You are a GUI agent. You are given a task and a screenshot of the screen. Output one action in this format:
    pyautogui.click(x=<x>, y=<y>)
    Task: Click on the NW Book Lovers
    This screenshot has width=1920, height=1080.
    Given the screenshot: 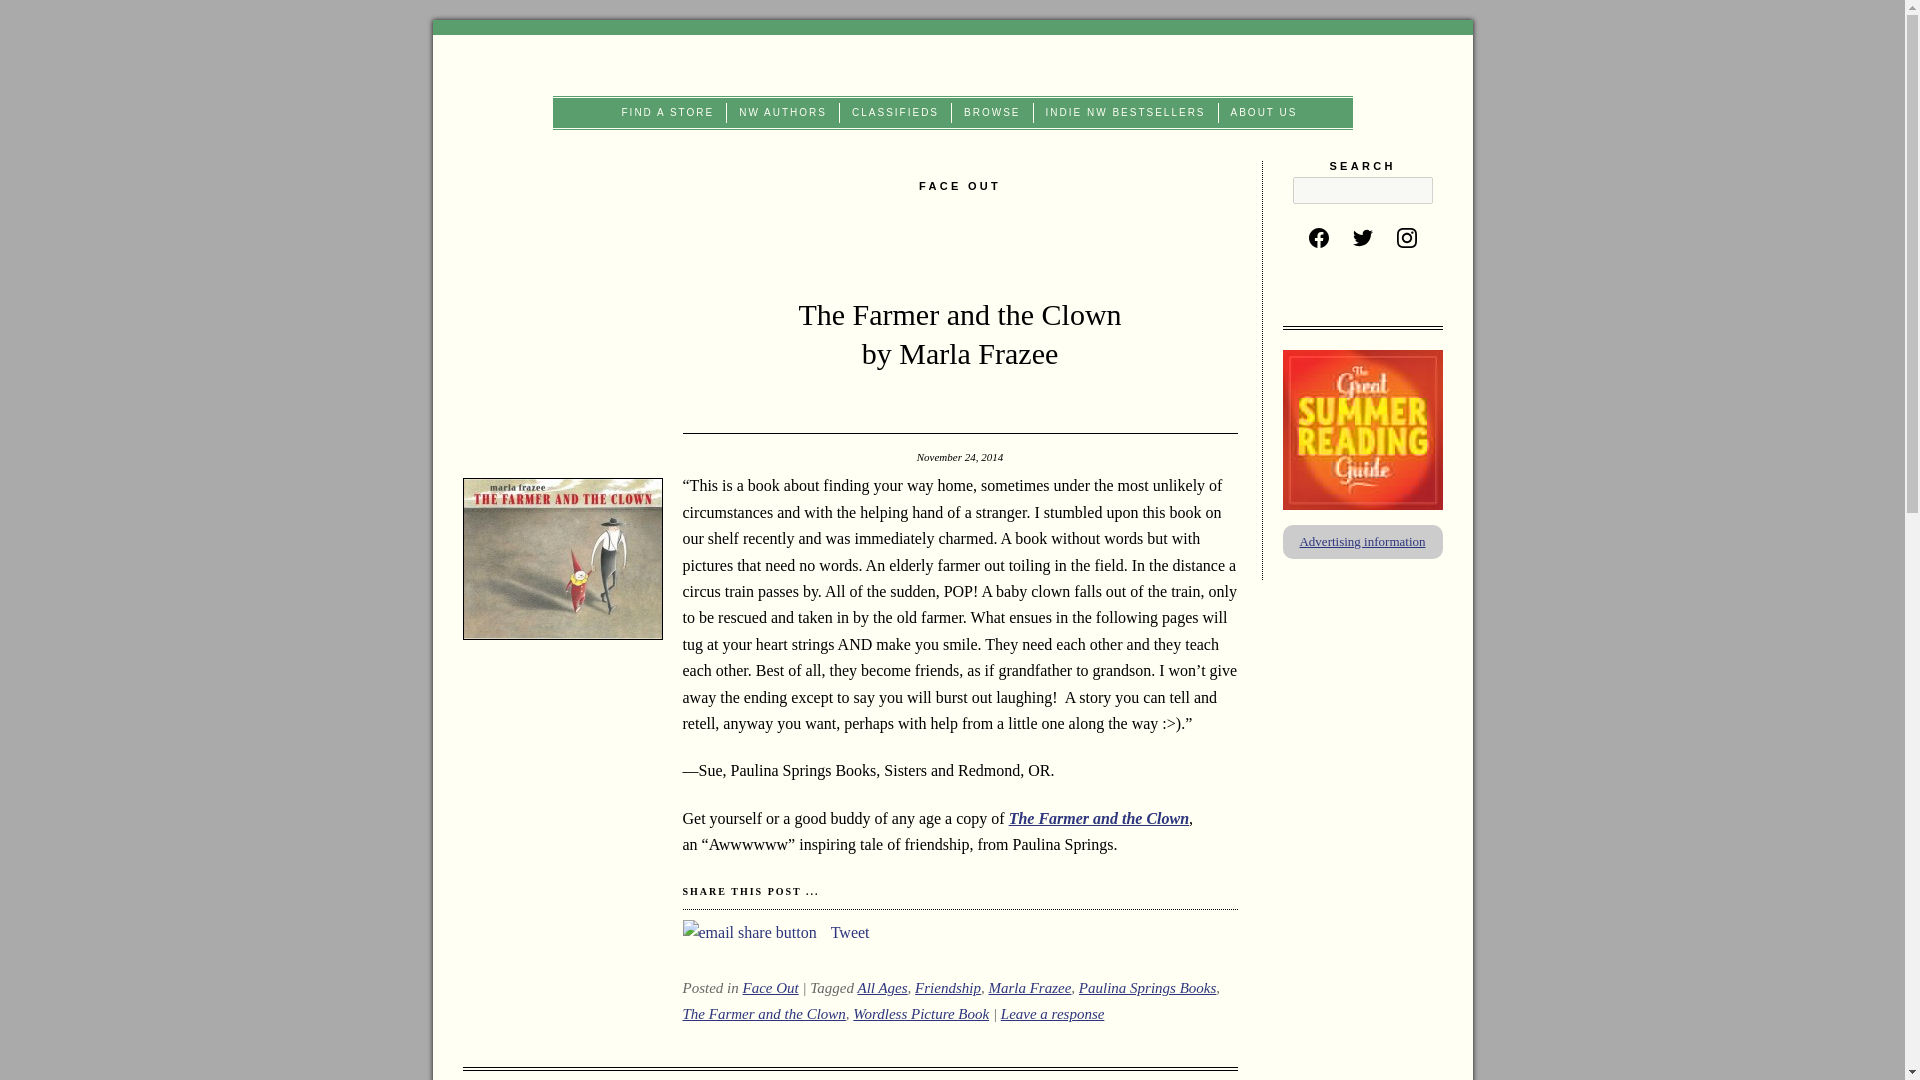 What is the action you would take?
    pyautogui.click(x=952, y=65)
    